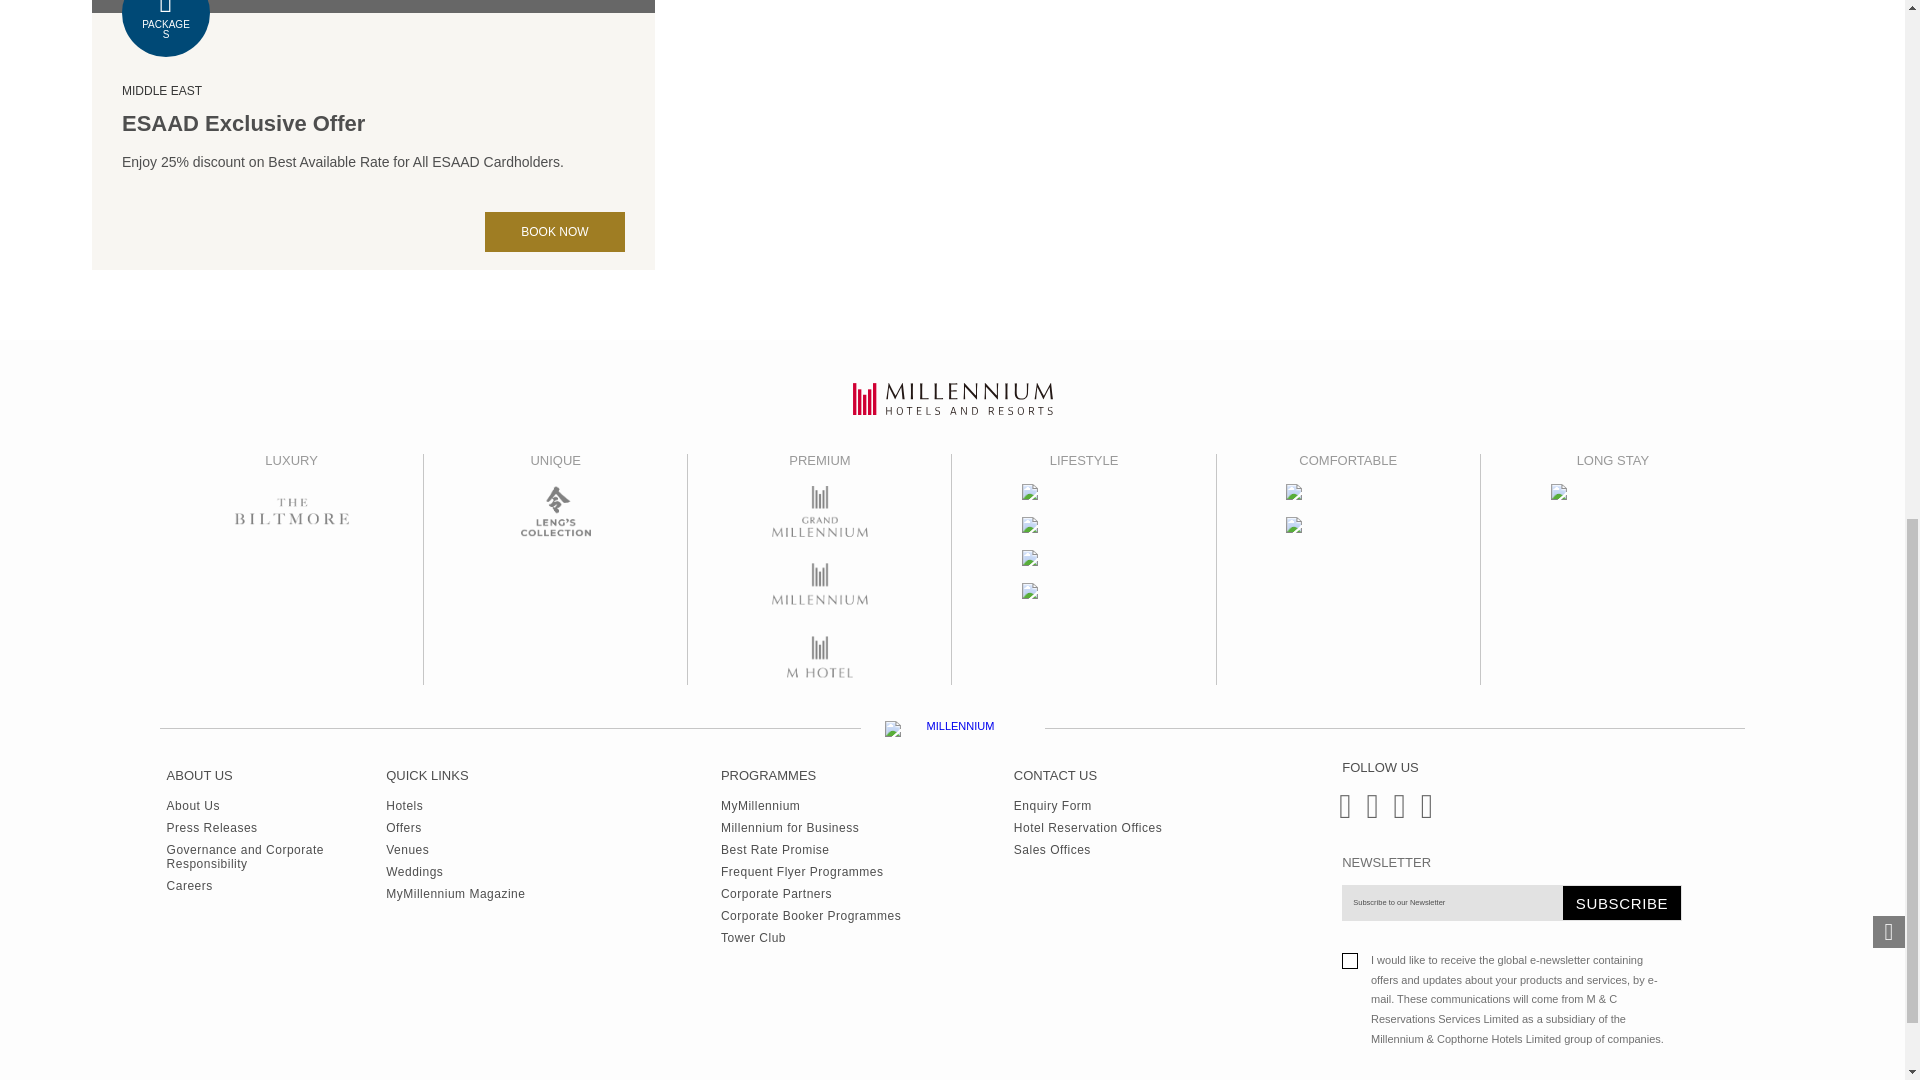 This screenshot has width=1920, height=1080. I want to click on Twitter, so click(1396, 814).